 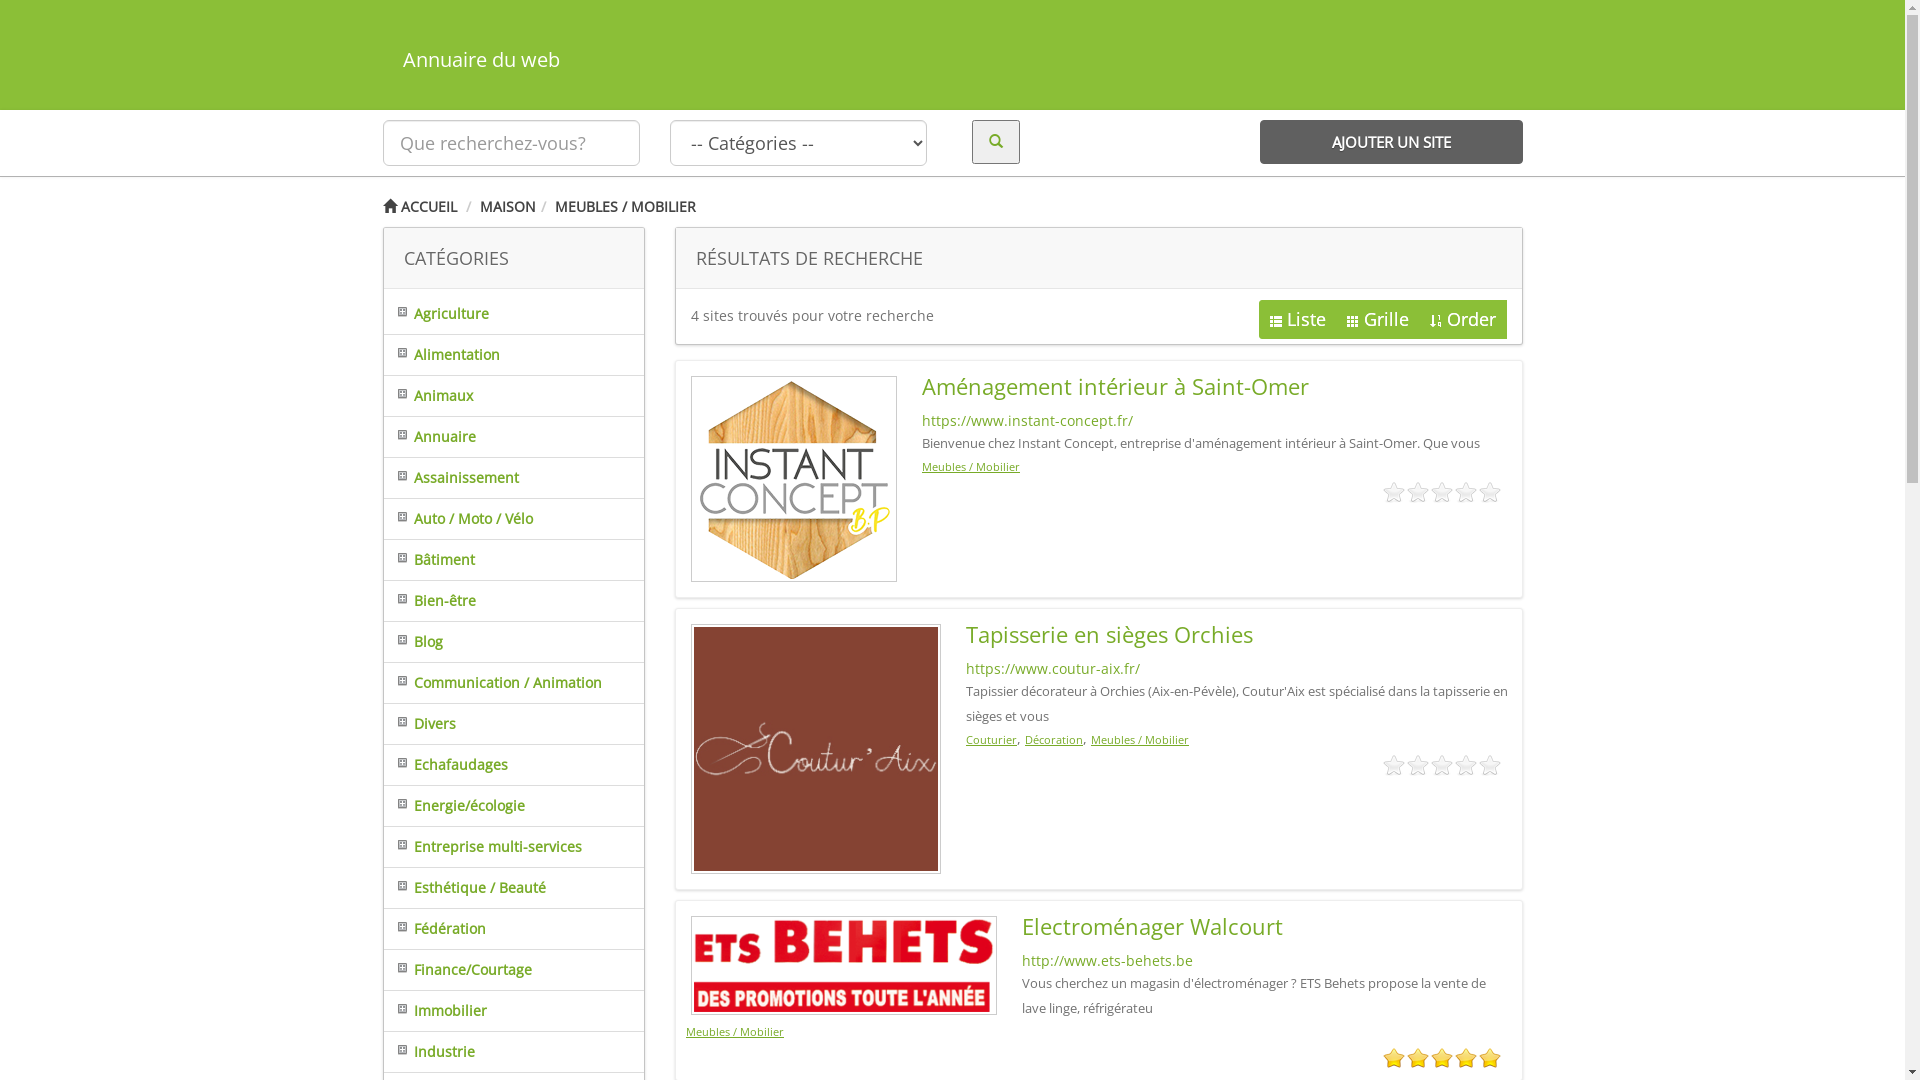 I want to click on Grille, so click(x=1378, y=320).